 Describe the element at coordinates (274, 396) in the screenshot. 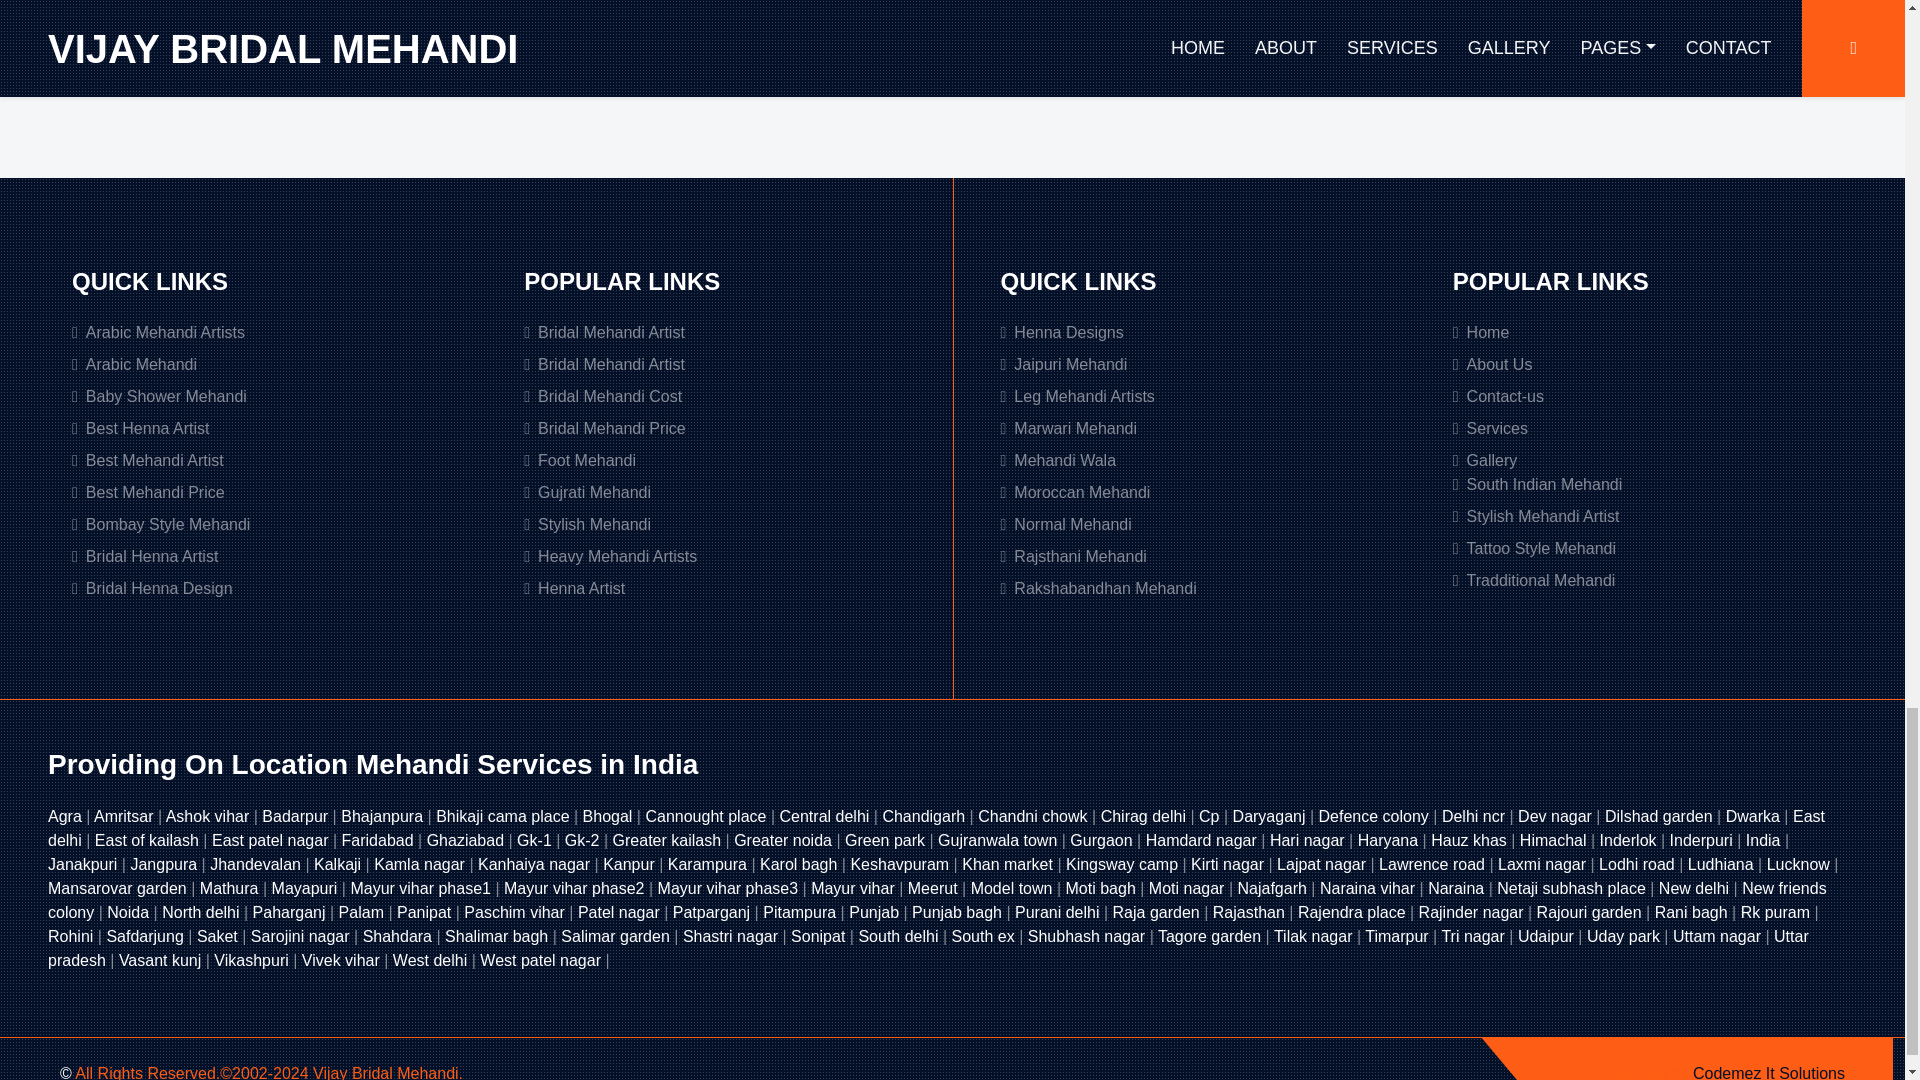

I see `Baby Shower Mehandi` at that location.